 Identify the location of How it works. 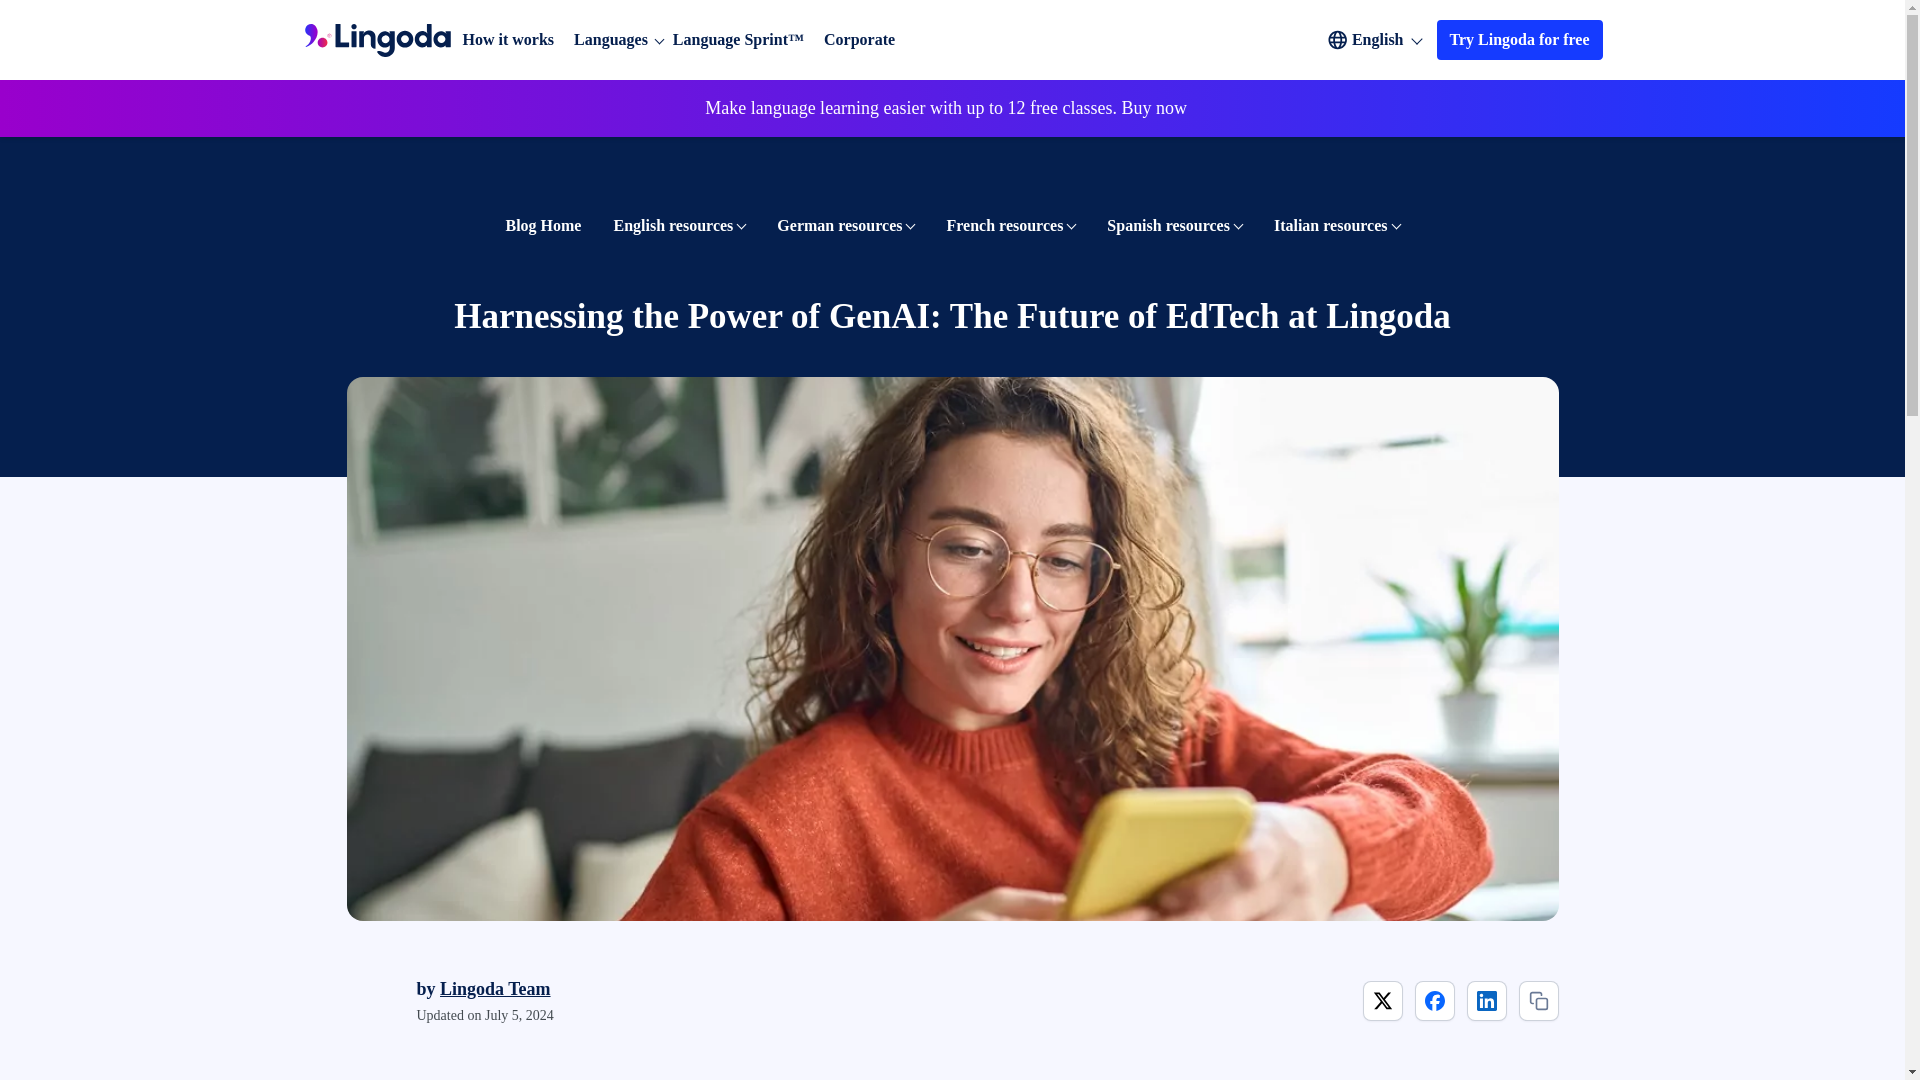
(508, 40).